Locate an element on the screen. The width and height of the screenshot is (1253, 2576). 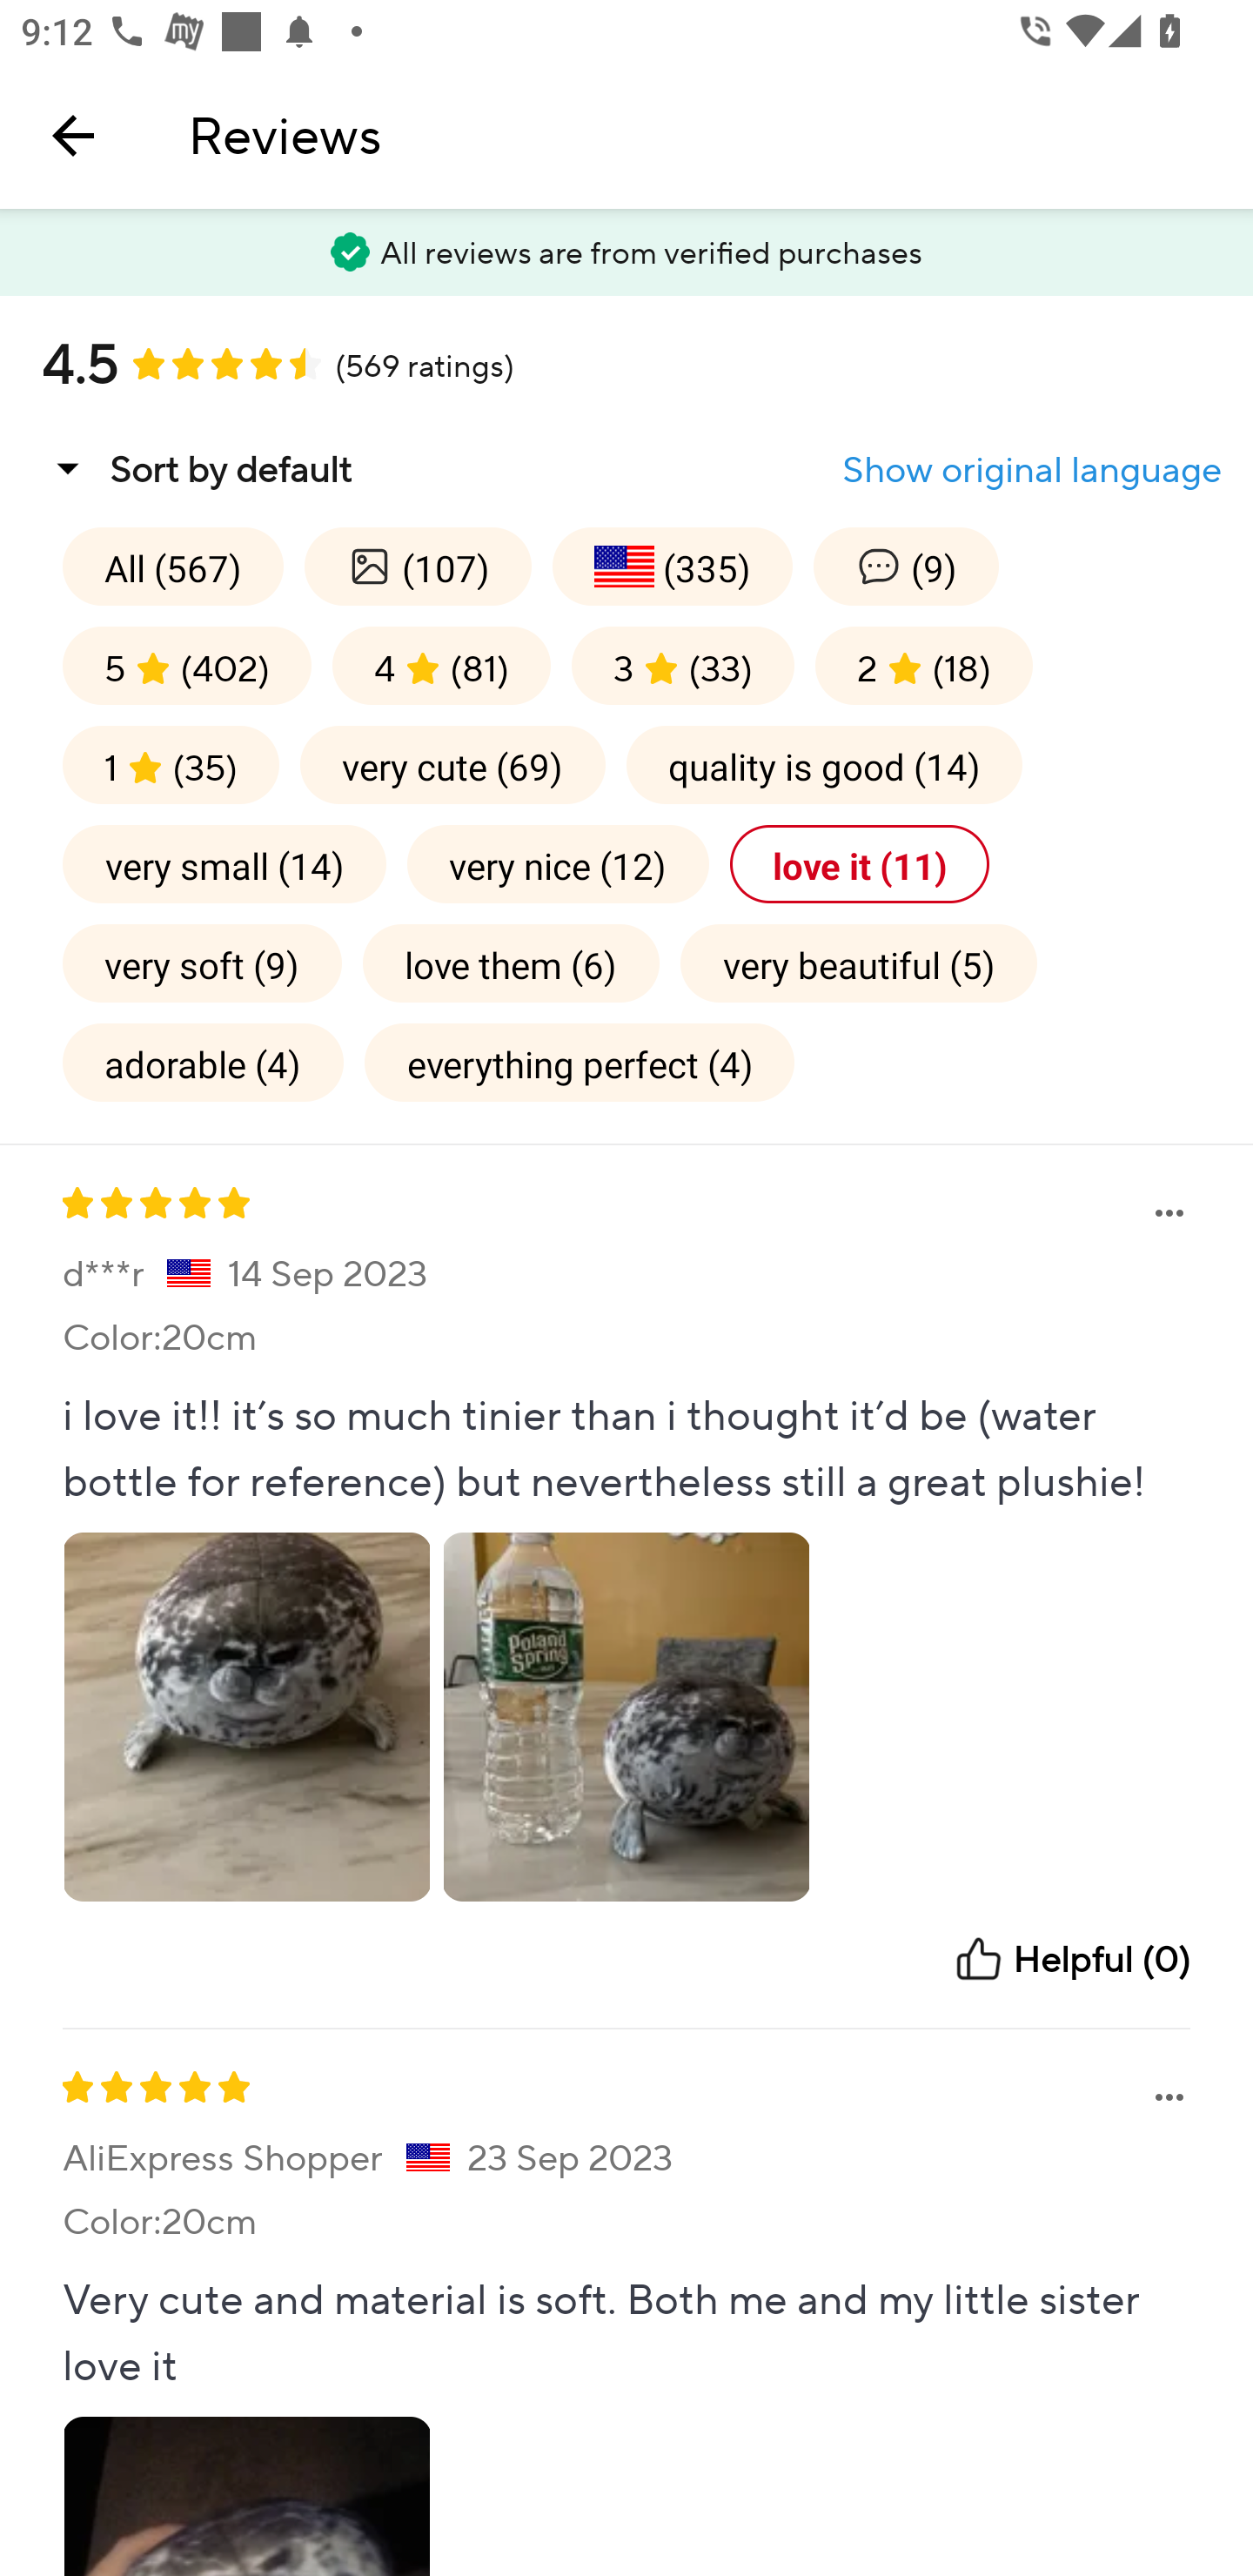
everything perfect (4) is located at coordinates (580, 1062).